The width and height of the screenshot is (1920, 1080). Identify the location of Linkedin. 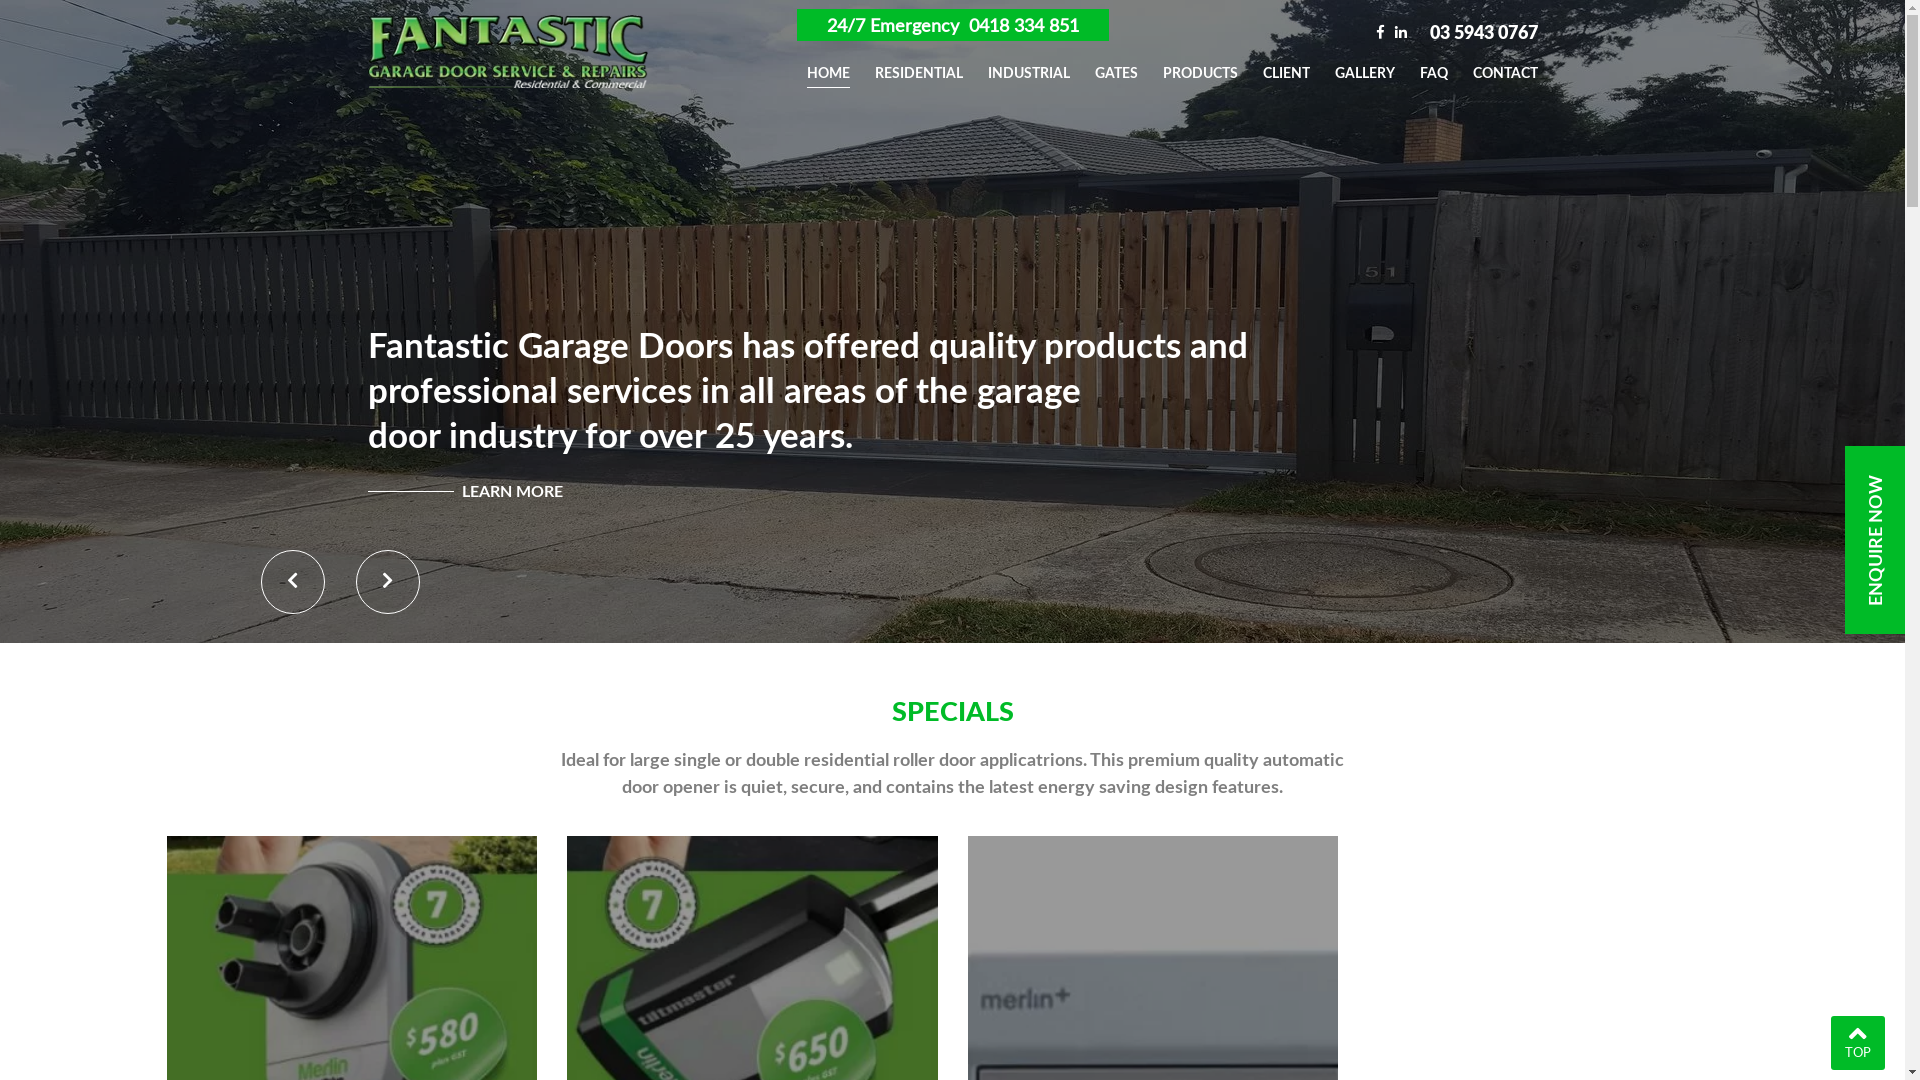
(1400, 30).